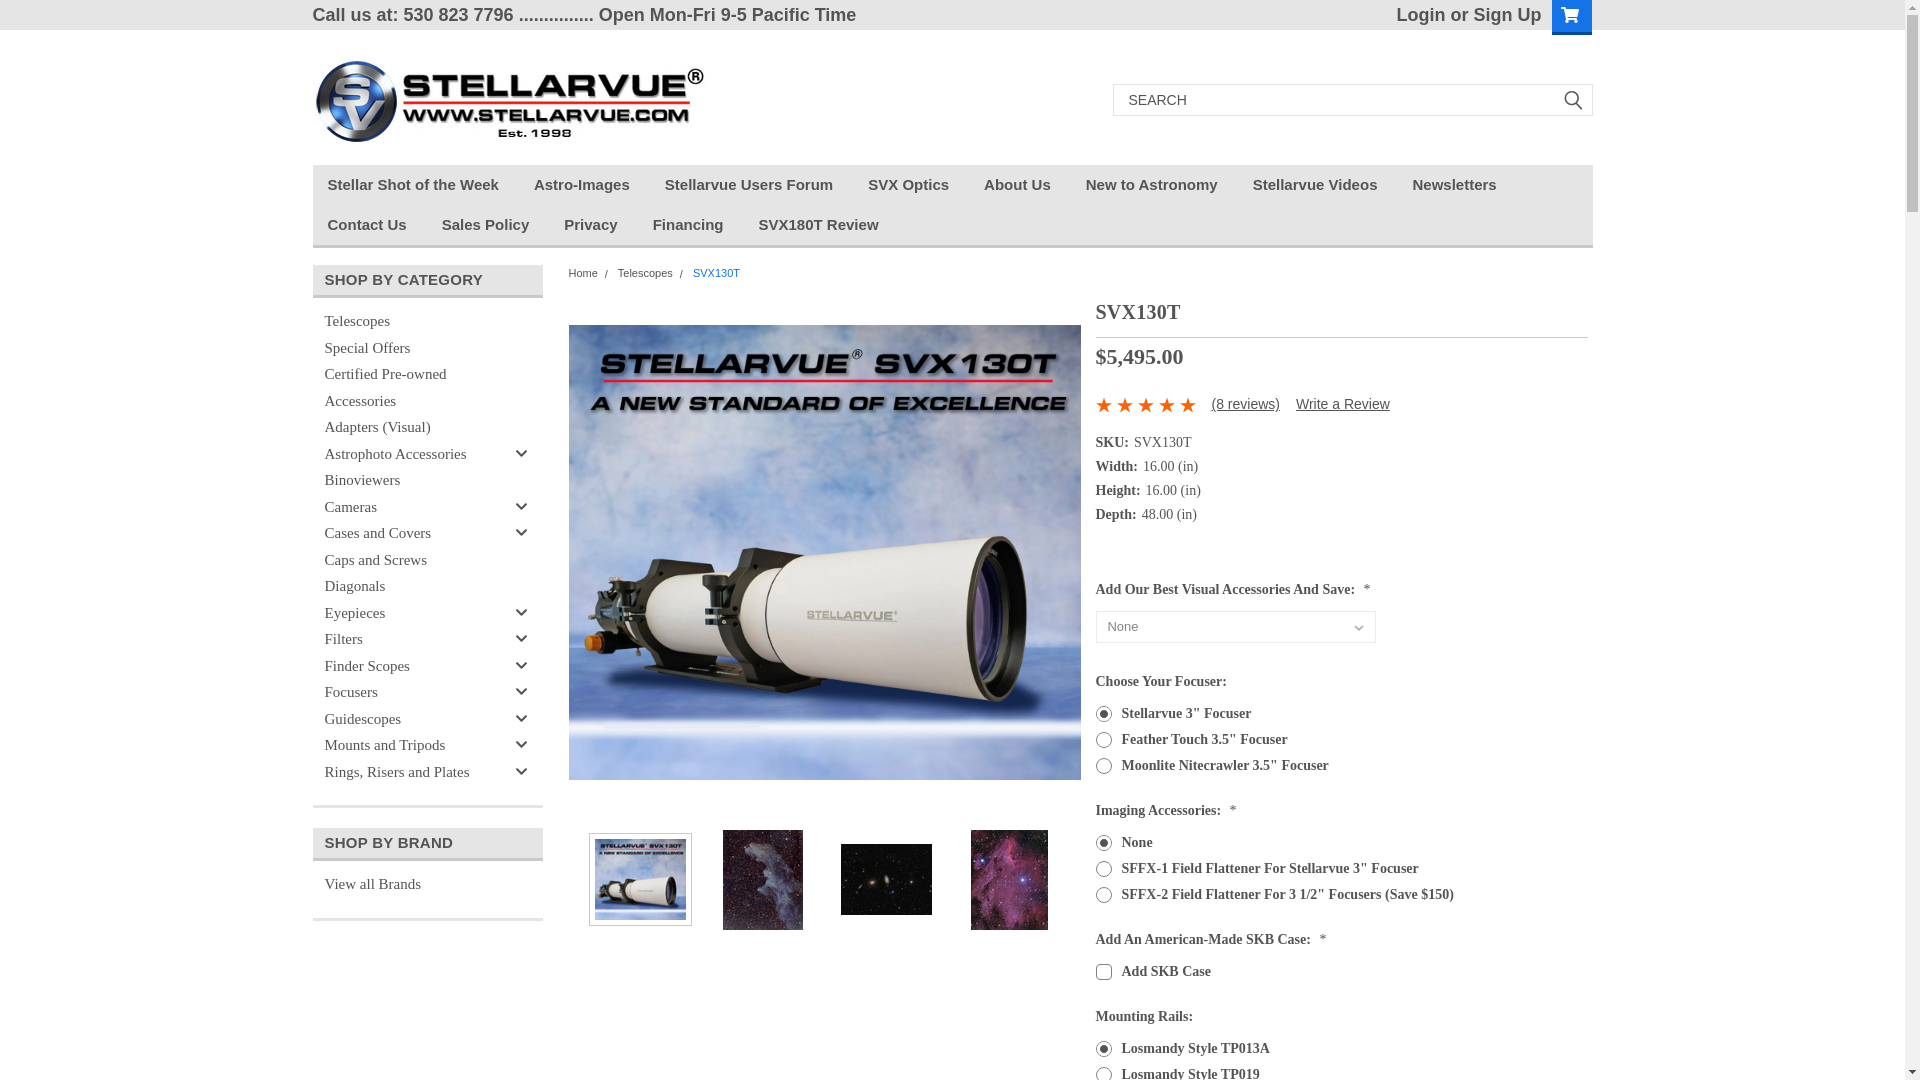 This screenshot has width=1920, height=1080. What do you see at coordinates (510, 100) in the screenshot?
I see `STELLARVUE` at bounding box center [510, 100].